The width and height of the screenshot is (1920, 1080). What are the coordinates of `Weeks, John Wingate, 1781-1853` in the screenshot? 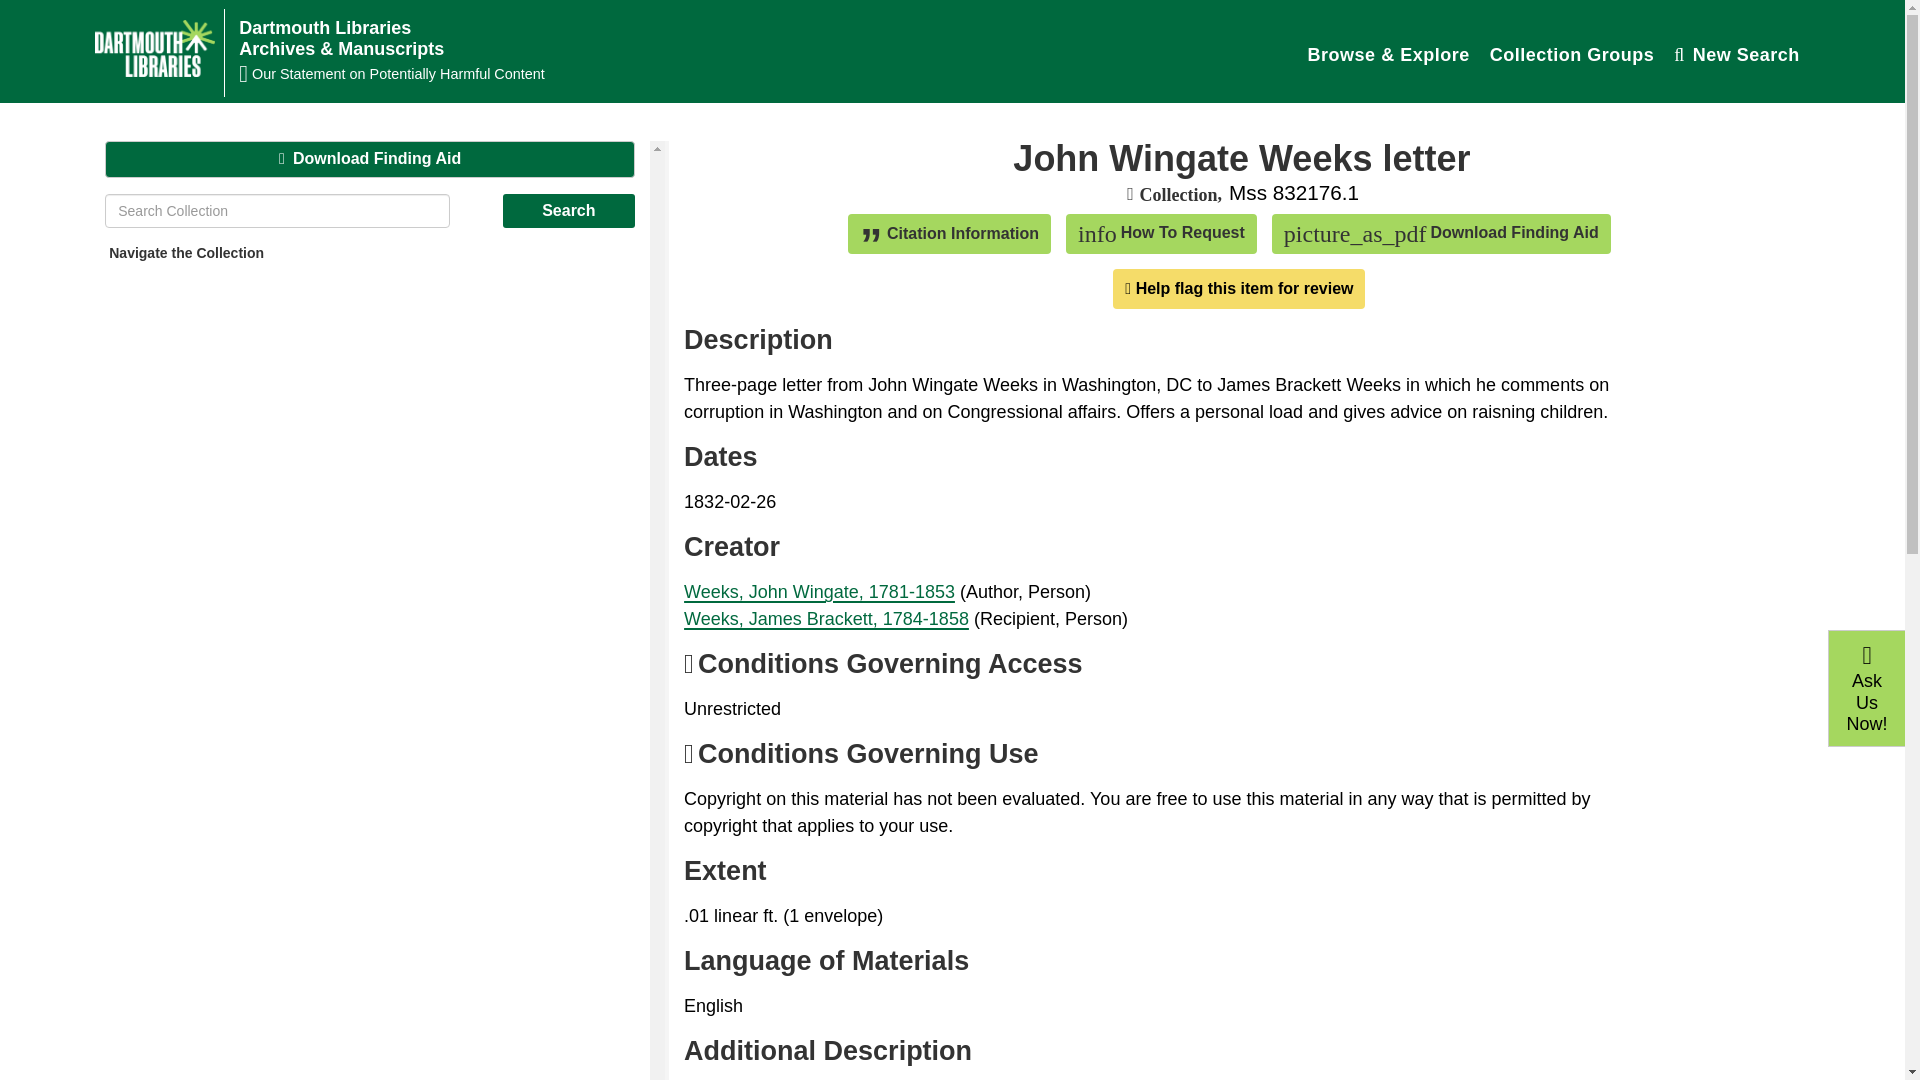 It's located at (1239, 288).